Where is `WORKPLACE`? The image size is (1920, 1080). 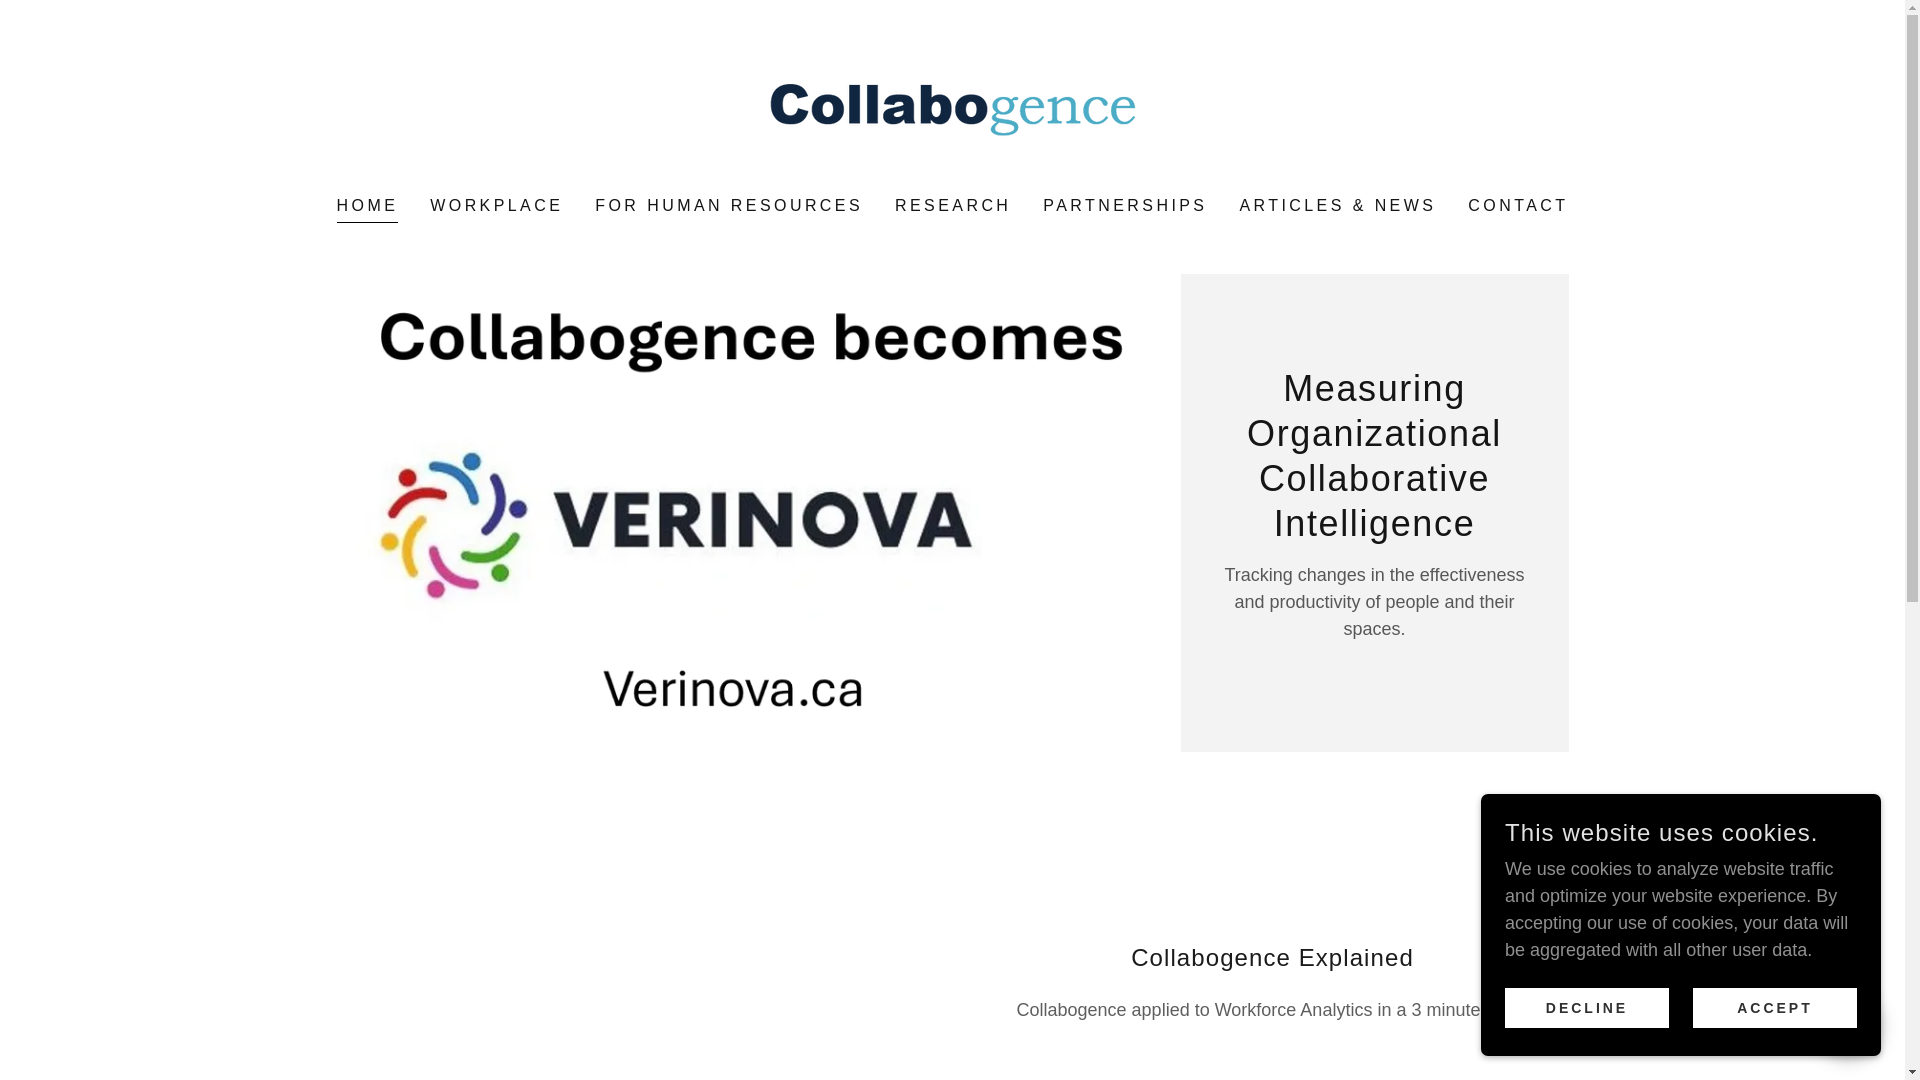 WORKPLACE is located at coordinates (496, 205).